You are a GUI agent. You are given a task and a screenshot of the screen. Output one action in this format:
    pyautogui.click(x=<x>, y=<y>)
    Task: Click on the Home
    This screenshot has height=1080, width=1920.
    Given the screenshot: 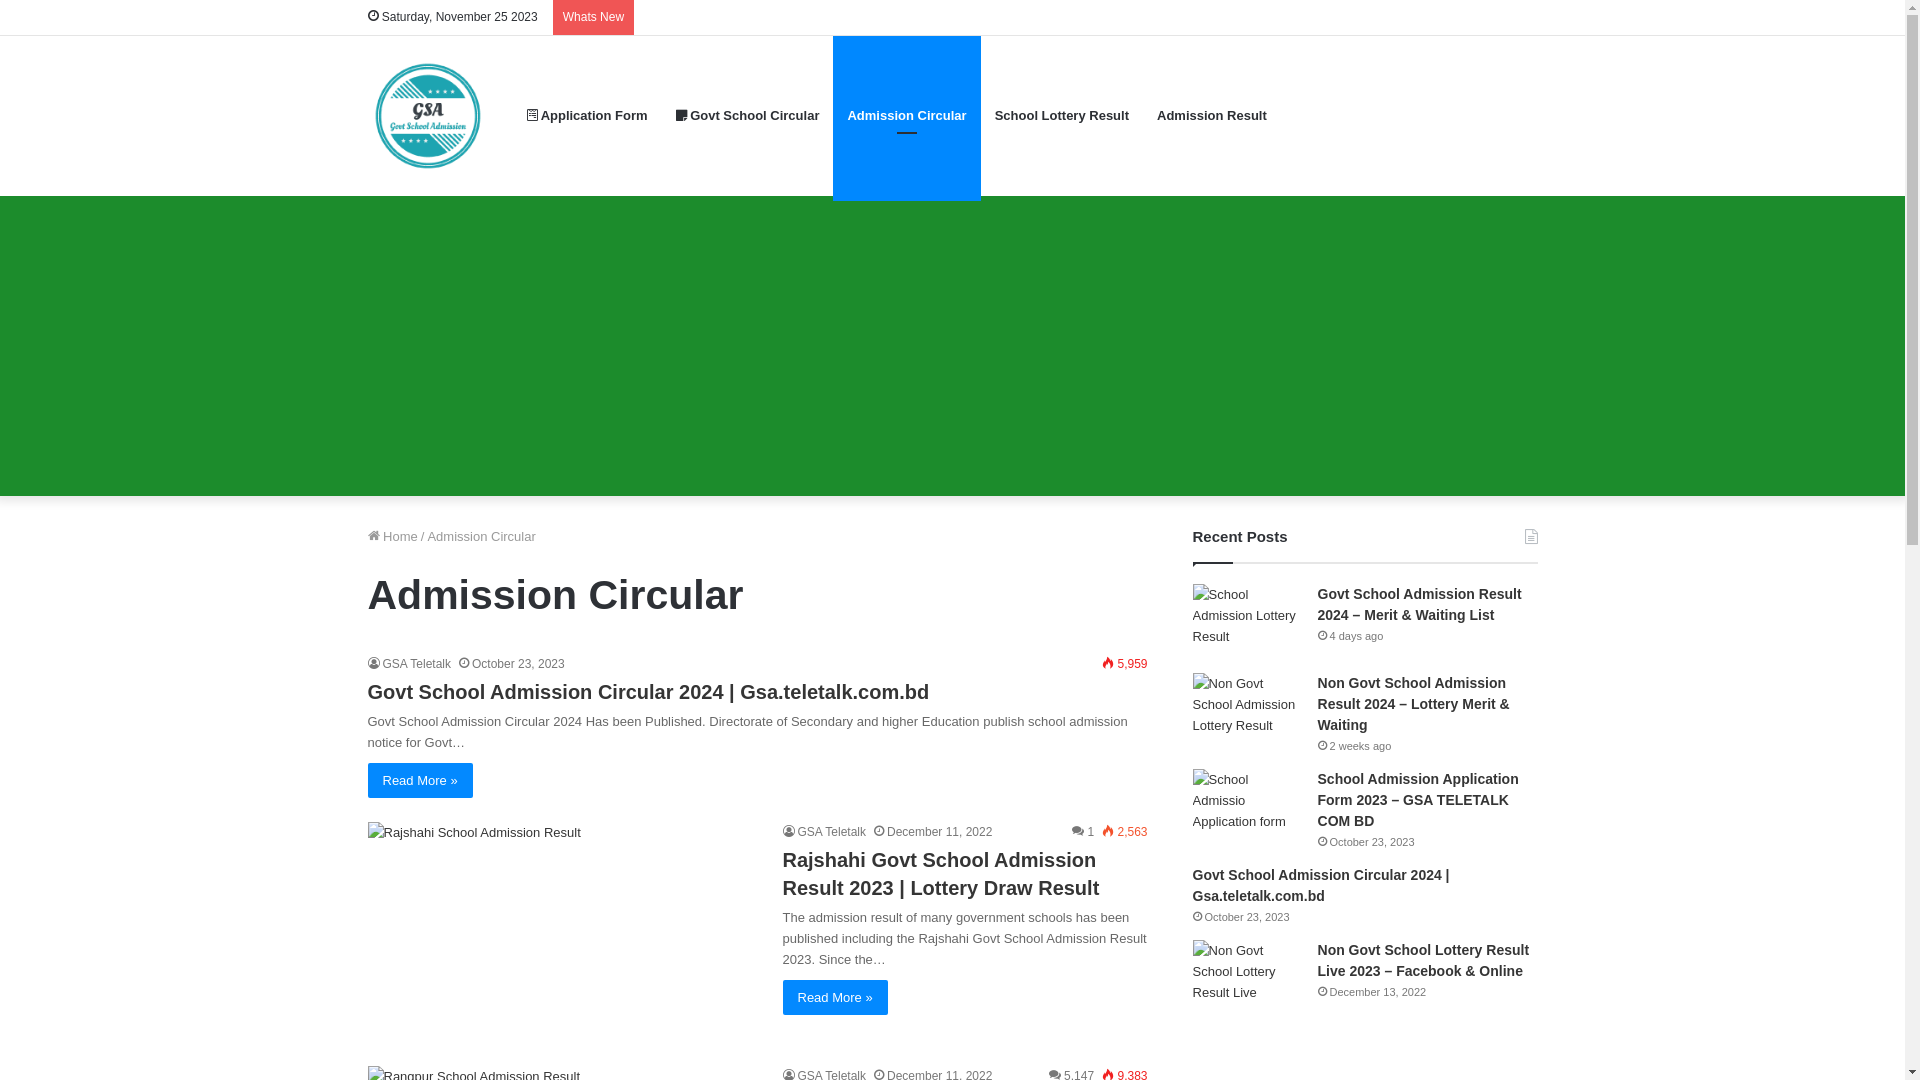 What is the action you would take?
    pyautogui.click(x=393, y=536)
    